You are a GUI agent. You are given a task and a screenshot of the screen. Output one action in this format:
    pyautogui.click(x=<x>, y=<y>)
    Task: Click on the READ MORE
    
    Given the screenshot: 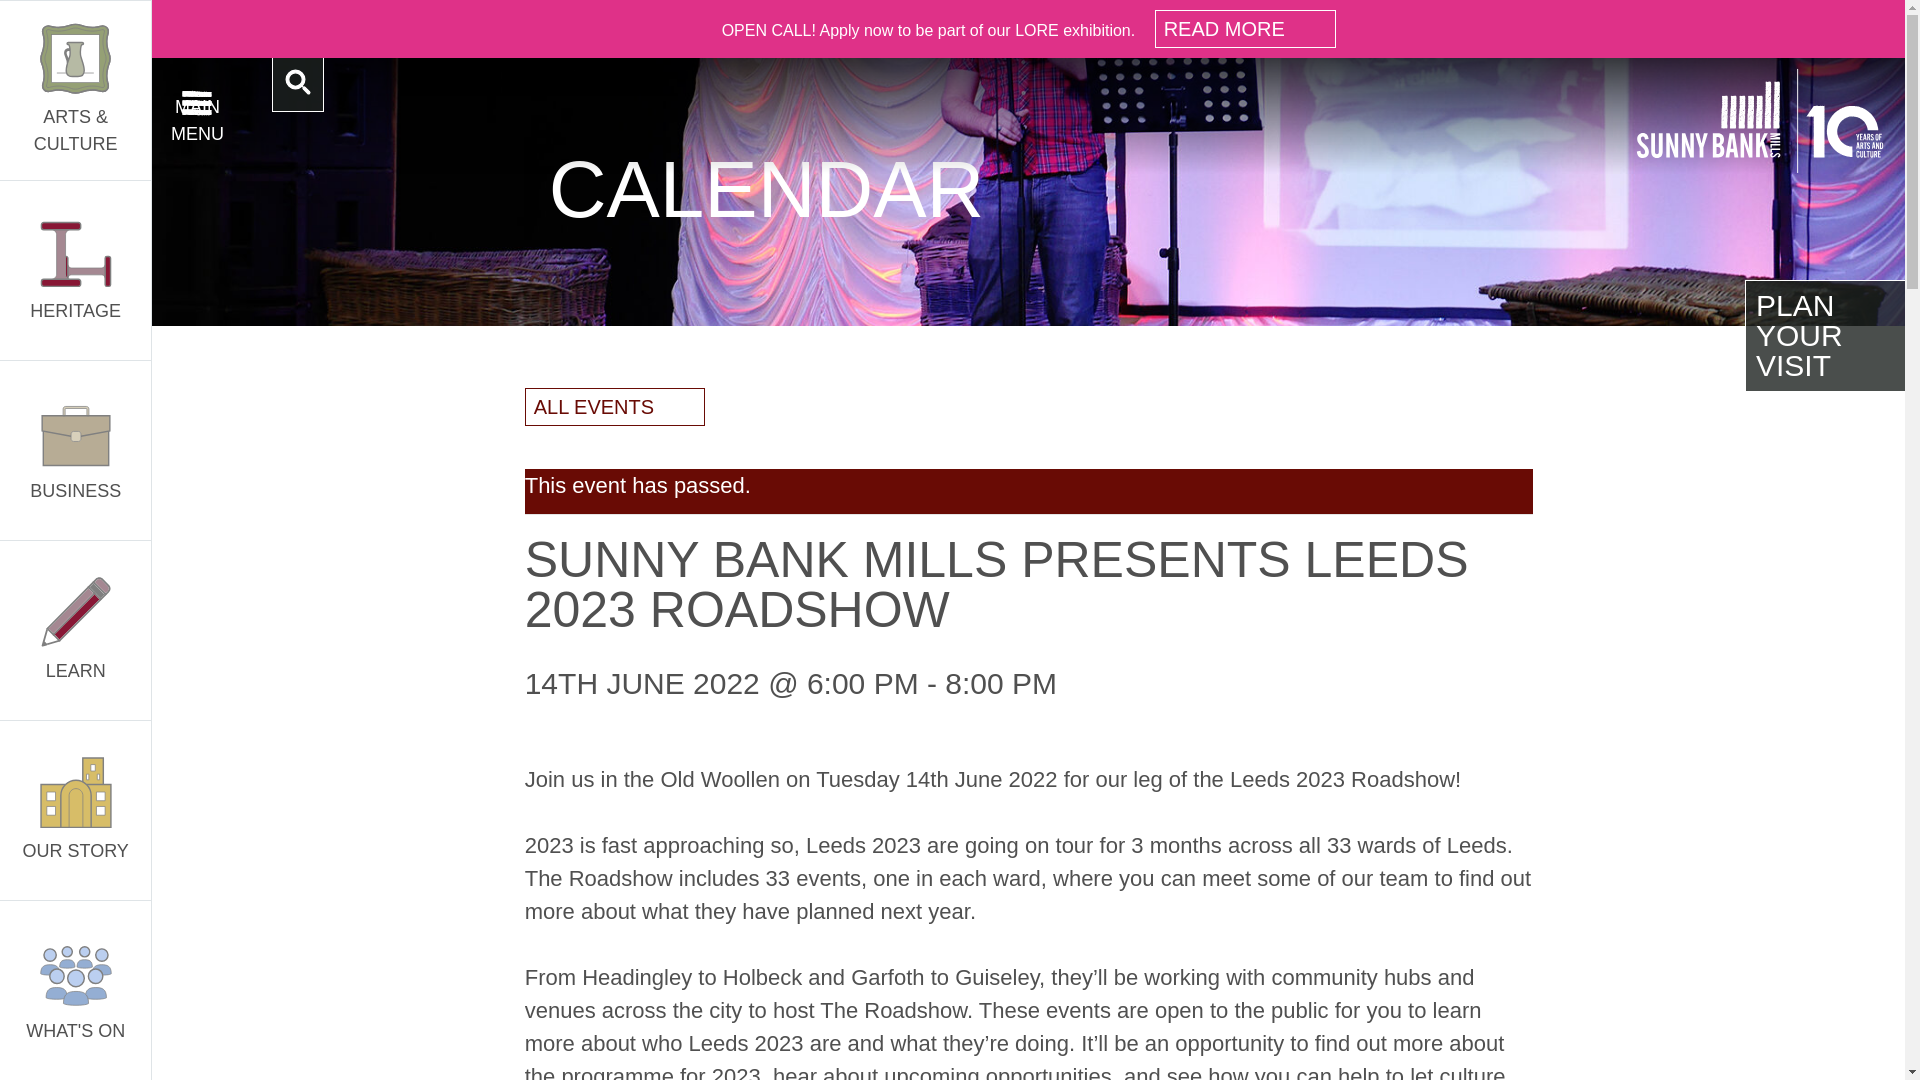 What is the action you would take?
    pyautogui.click(x=1246, y=28)
    